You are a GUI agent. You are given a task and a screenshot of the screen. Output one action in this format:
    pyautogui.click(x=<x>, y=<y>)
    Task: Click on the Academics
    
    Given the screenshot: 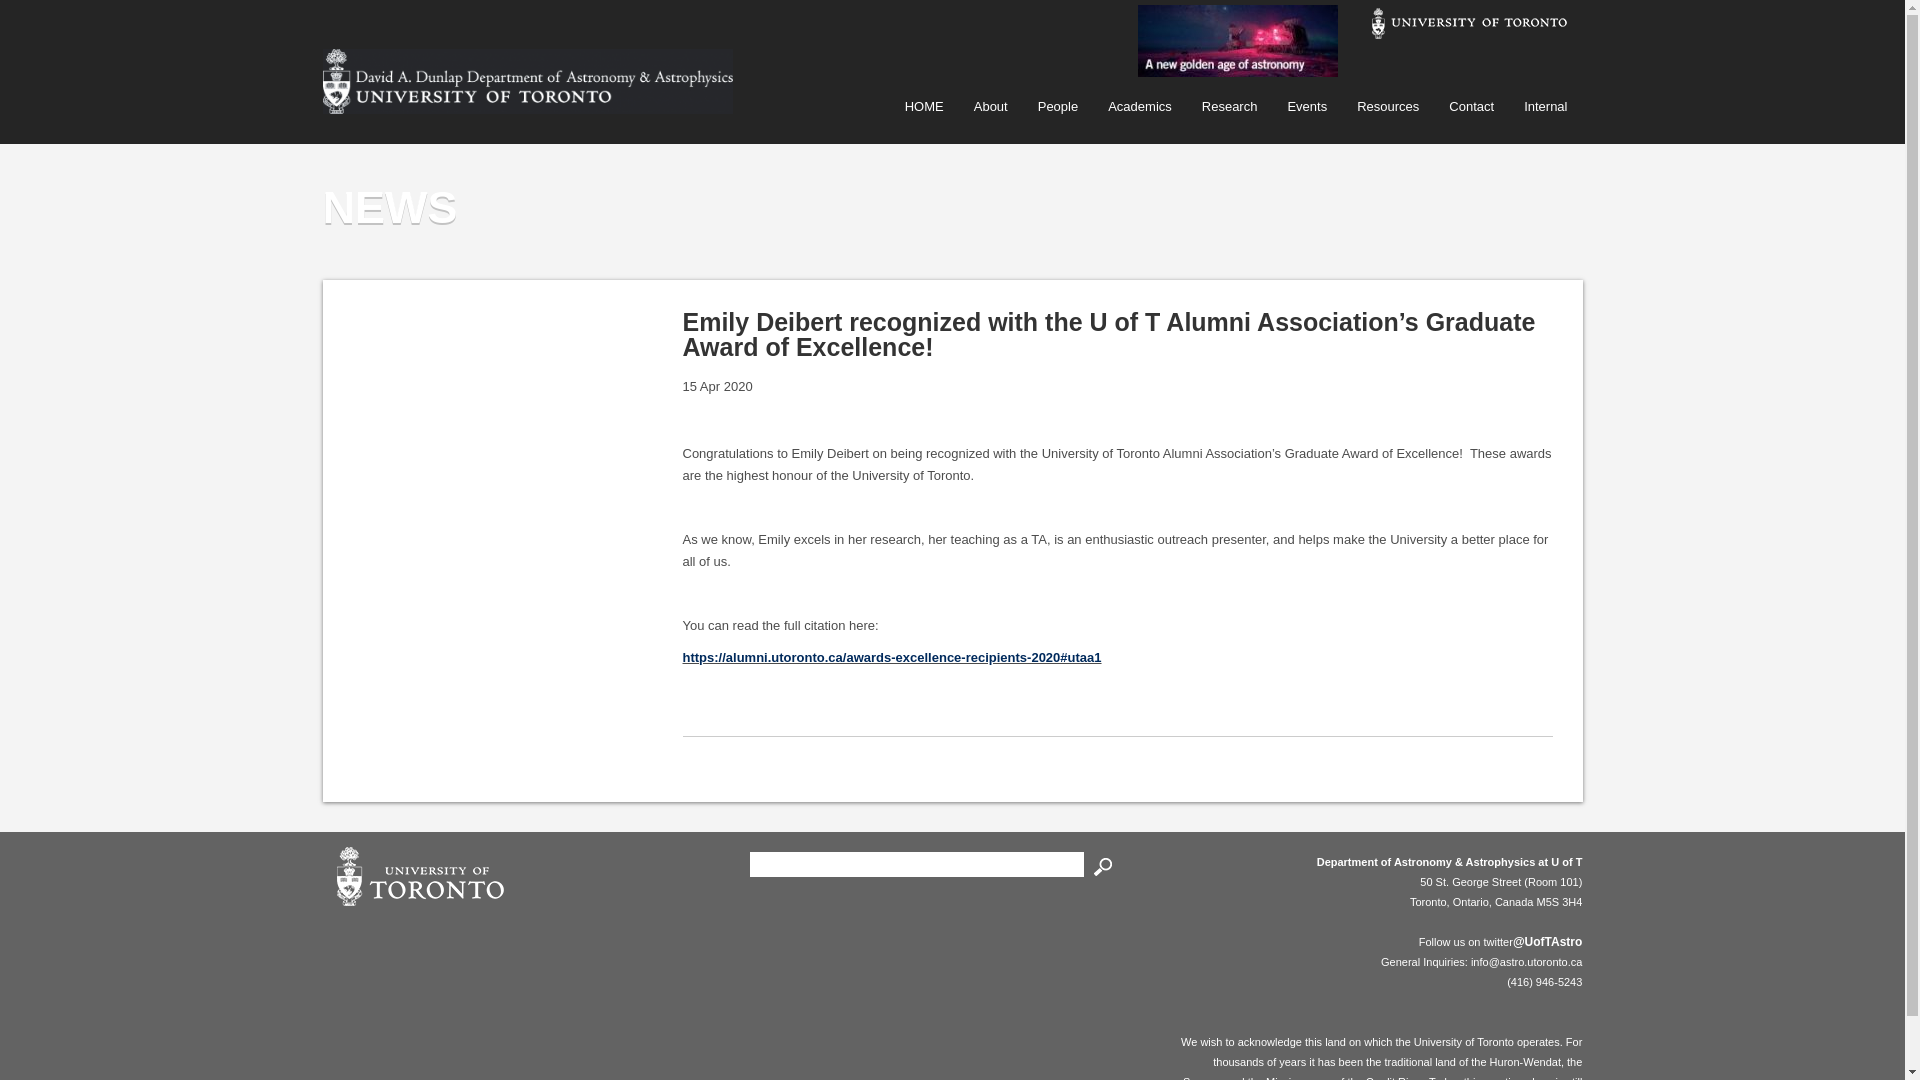 What is the action you would take?
    pyautogui.click(x=1139, y=106)
    